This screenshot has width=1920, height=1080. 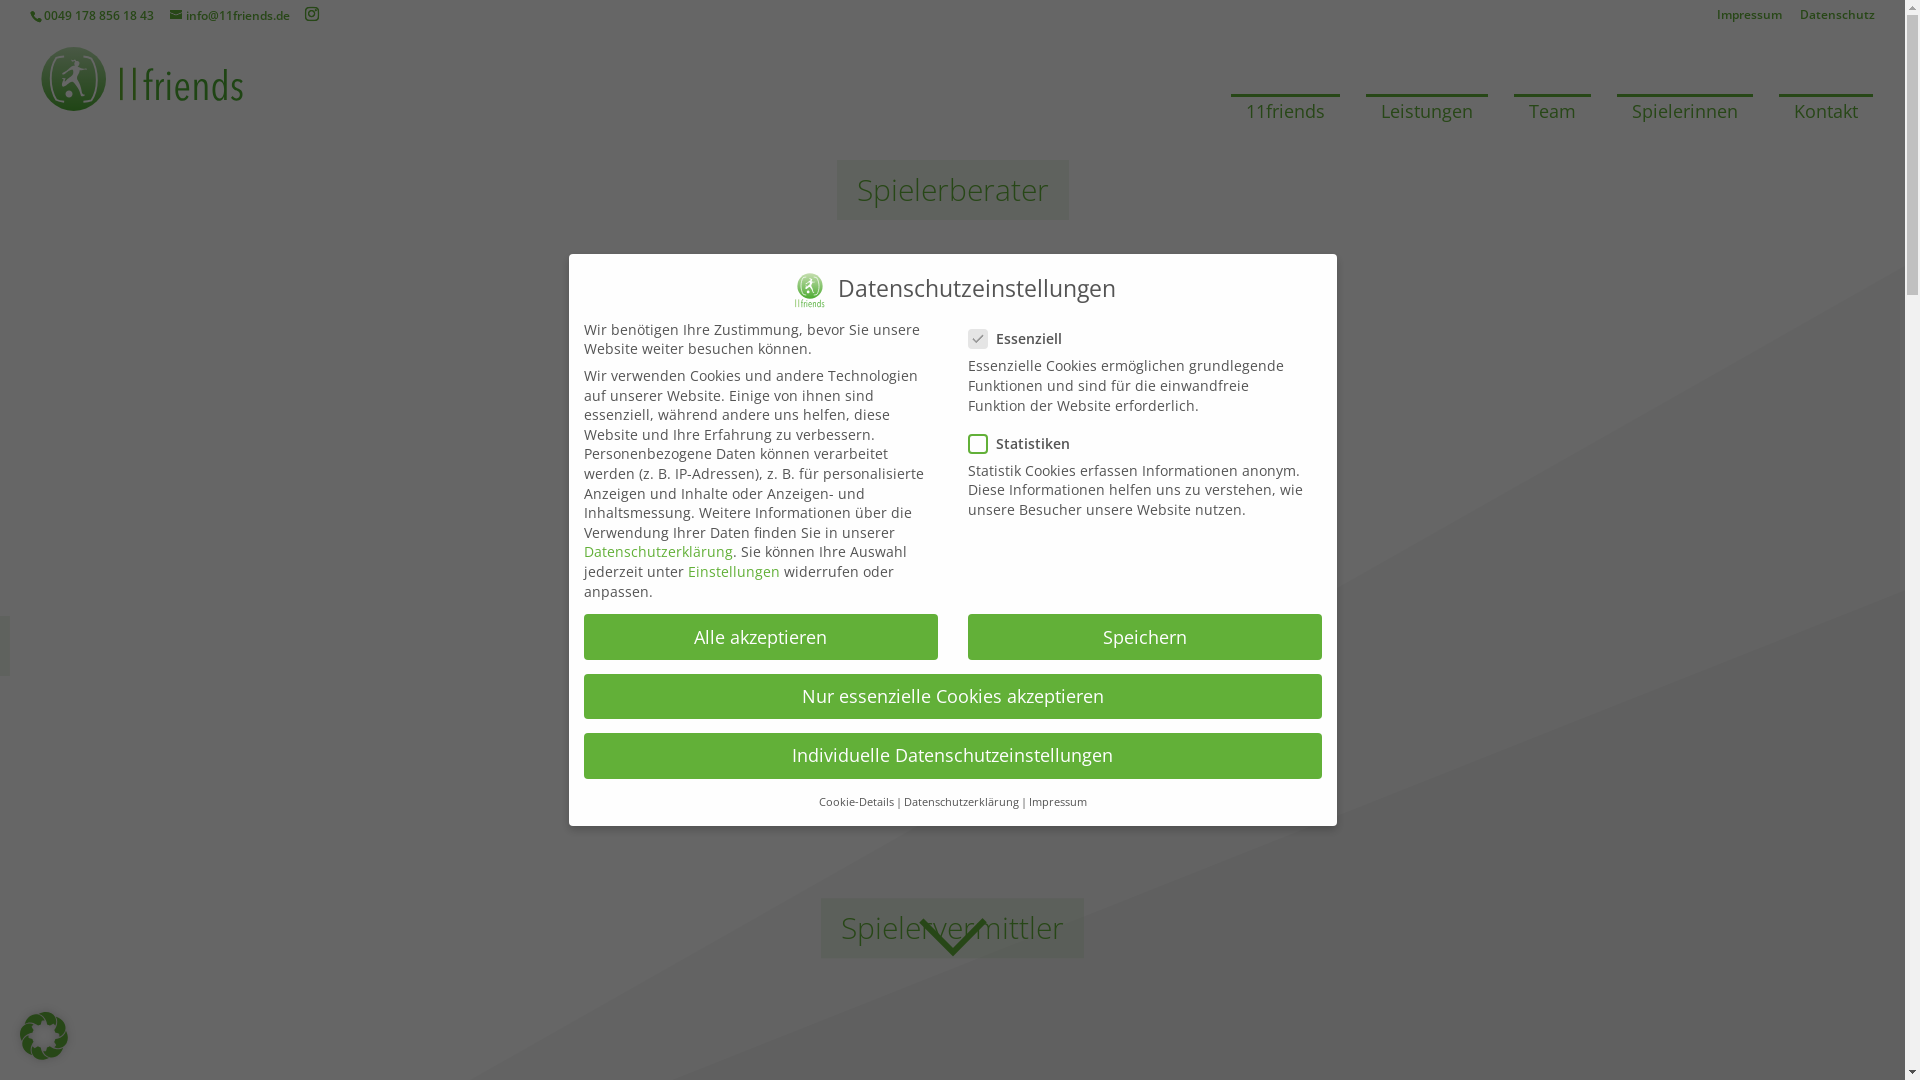 What do you see at coordinates (1057, 802) in the screenshot?
I see `Impressum` at bounding box center [1057, 802].